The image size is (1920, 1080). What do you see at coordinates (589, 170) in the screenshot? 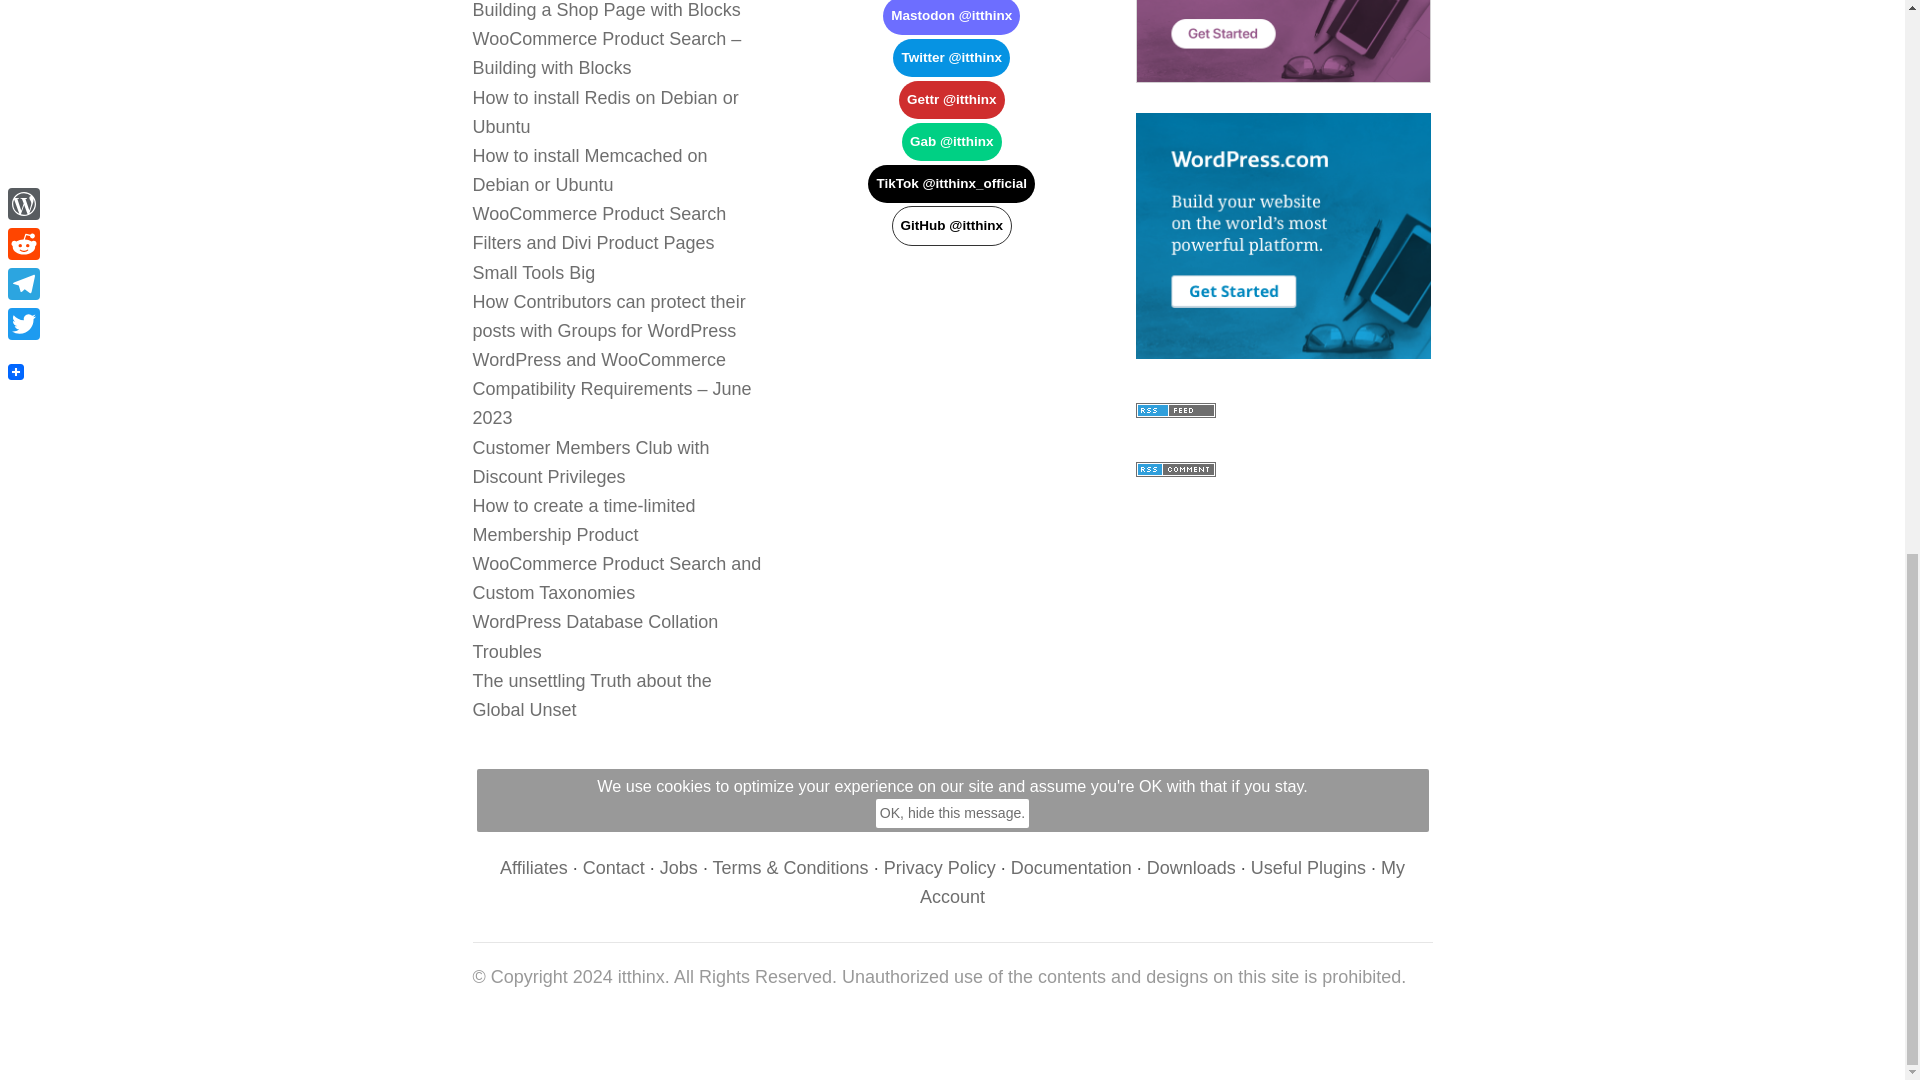
I see `How to install Memcached on Debian or Ubuntu` at bounding box center [589, 170].